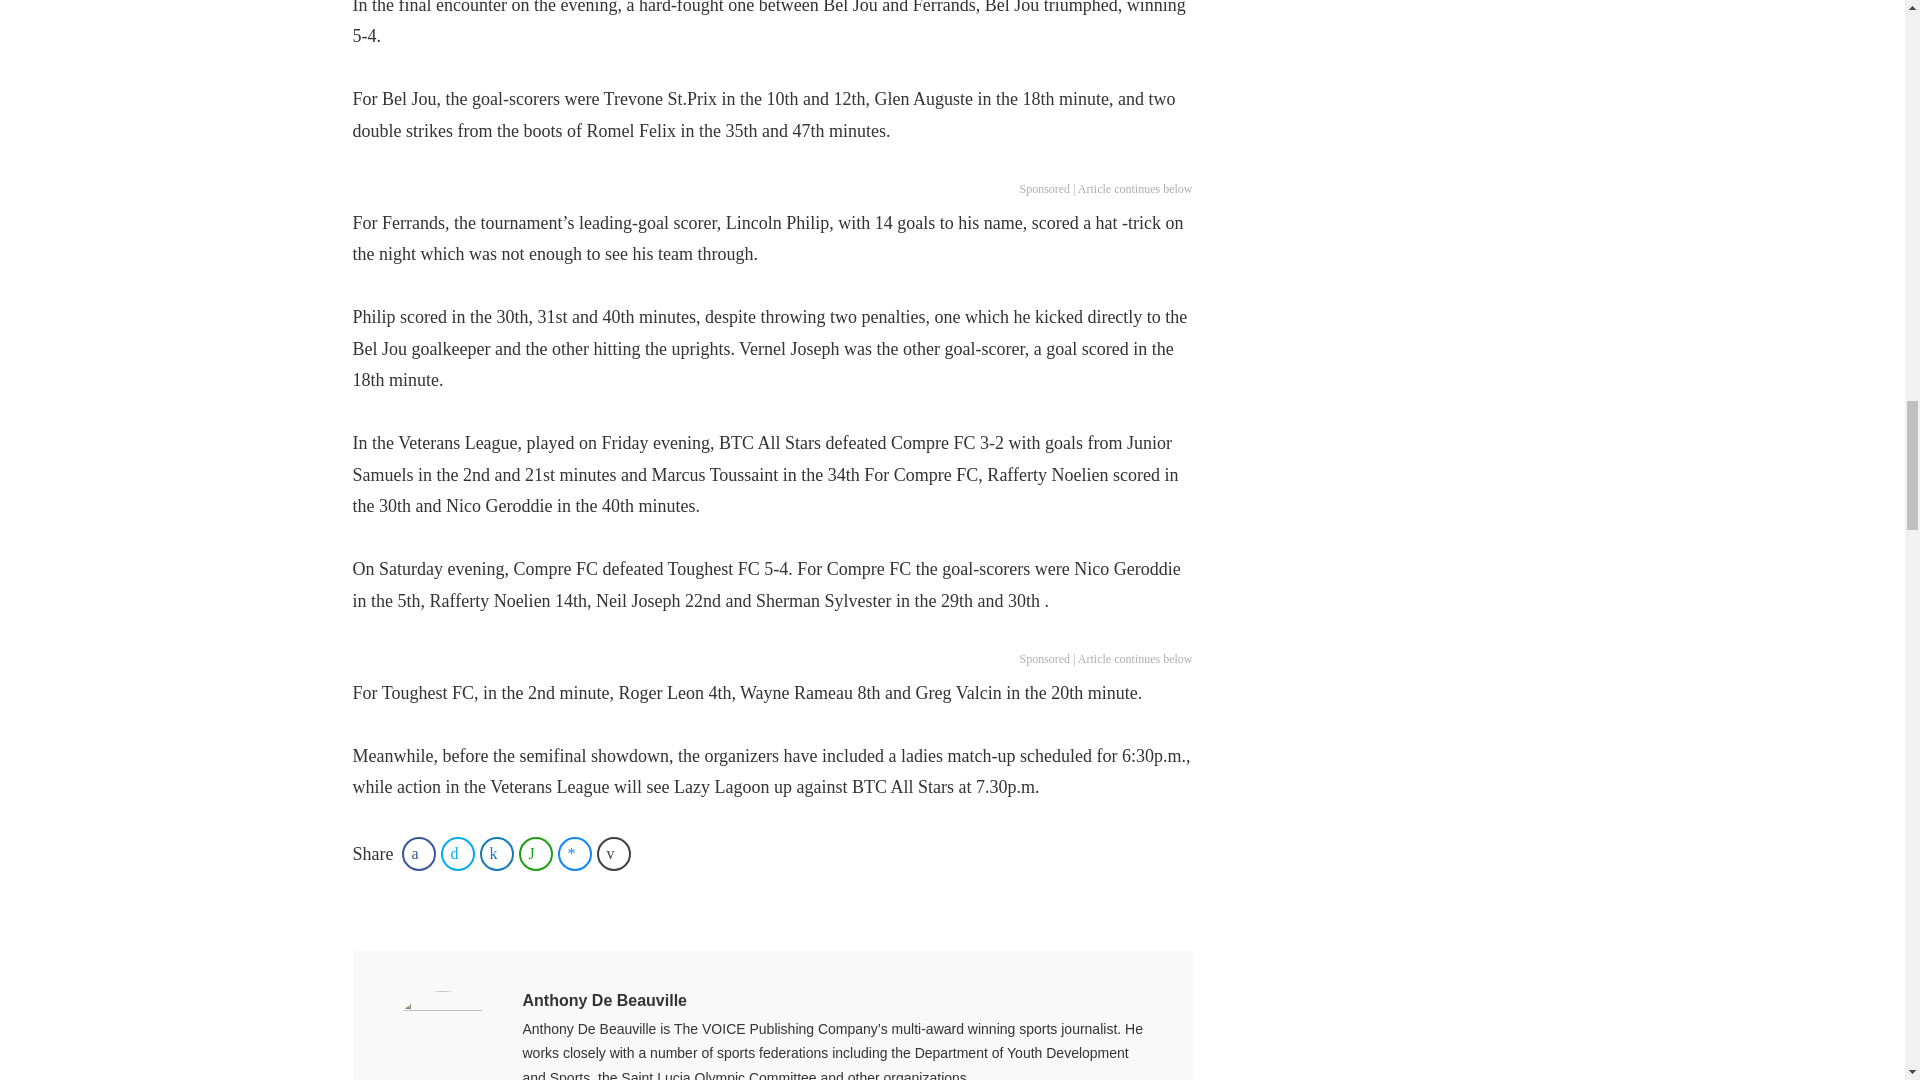 The image size is (1920, 1080). What do you see at coordinates (497, 854) in the screenshot?
I see `Share on LinkedIn` at bounding box center [497, 854].